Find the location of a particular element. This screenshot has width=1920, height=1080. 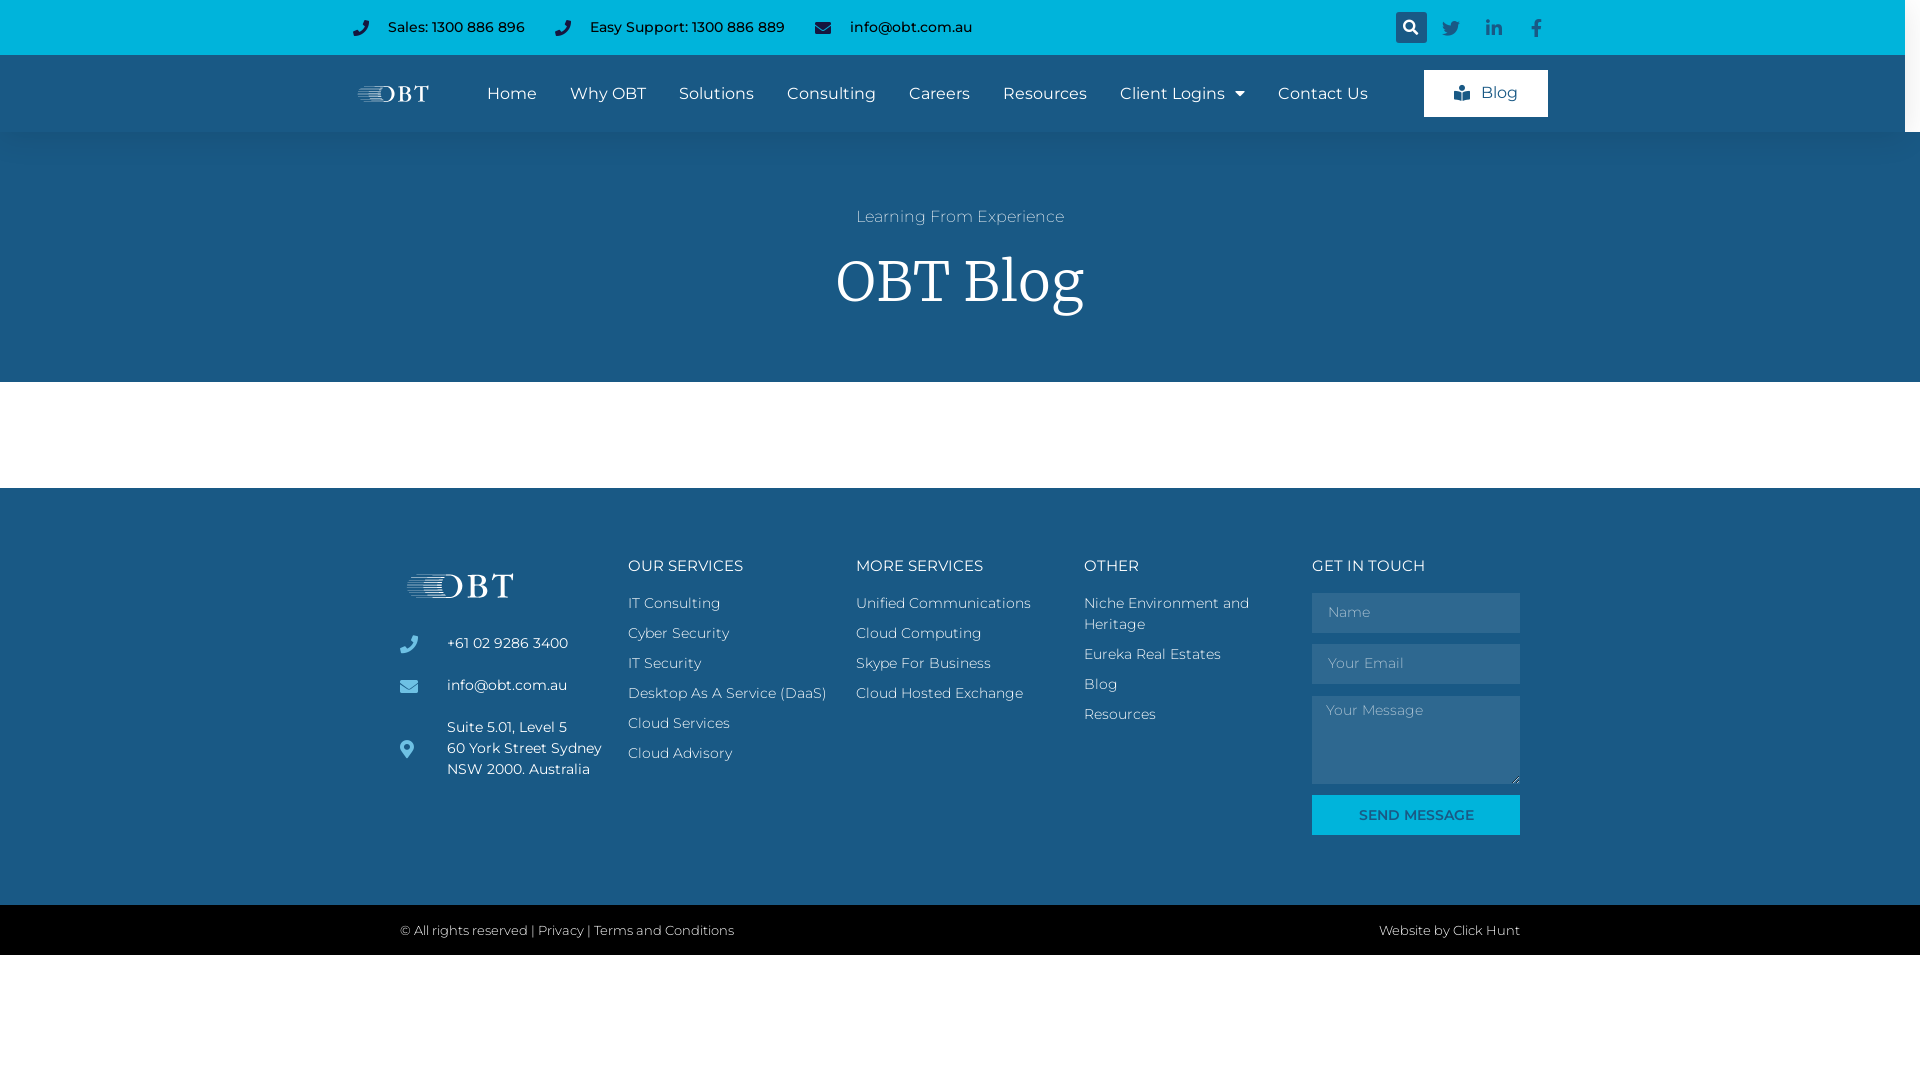

Solutions is located at coordinates (716, 93).